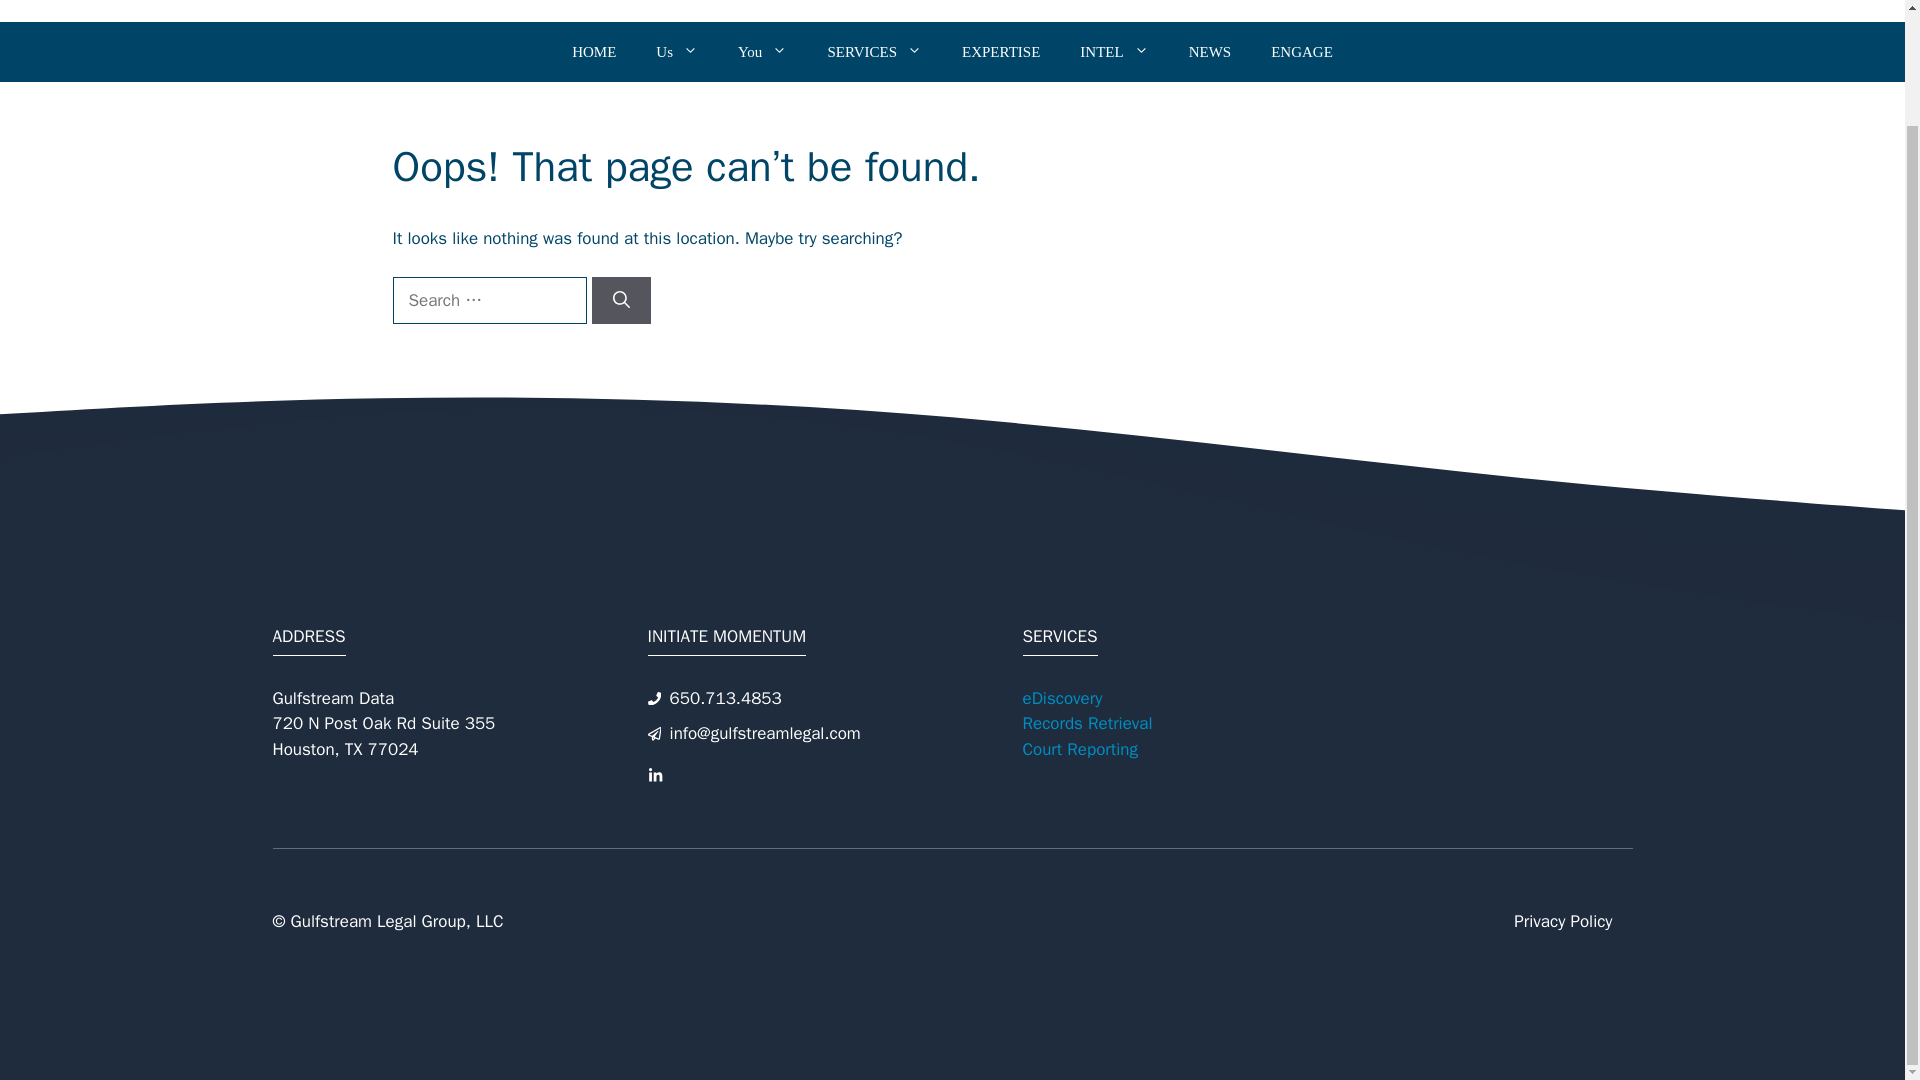 Image resolution: width=1920 pixels, height=1080 pixels. I want to click on eDiscovery, so click(1062, 698).